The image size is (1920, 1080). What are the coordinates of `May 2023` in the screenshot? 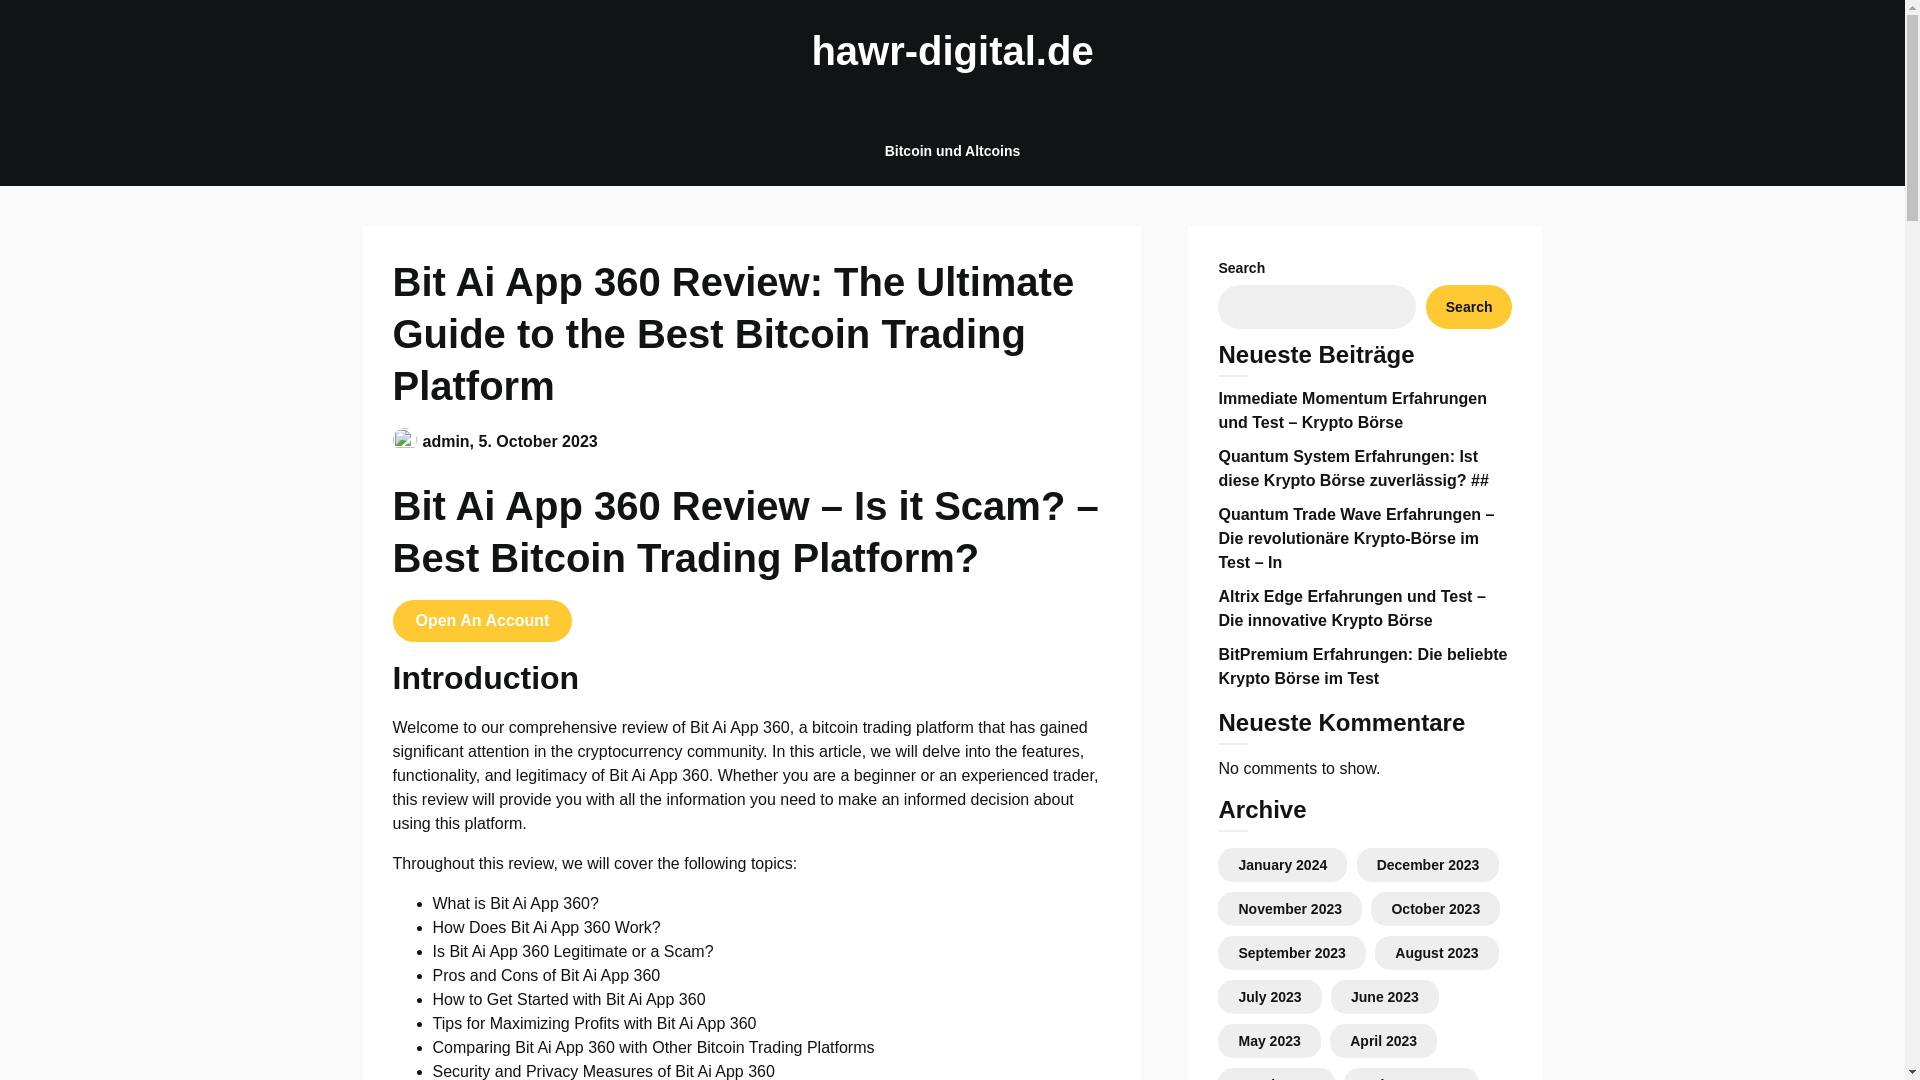 It's located at (1268, 1040).